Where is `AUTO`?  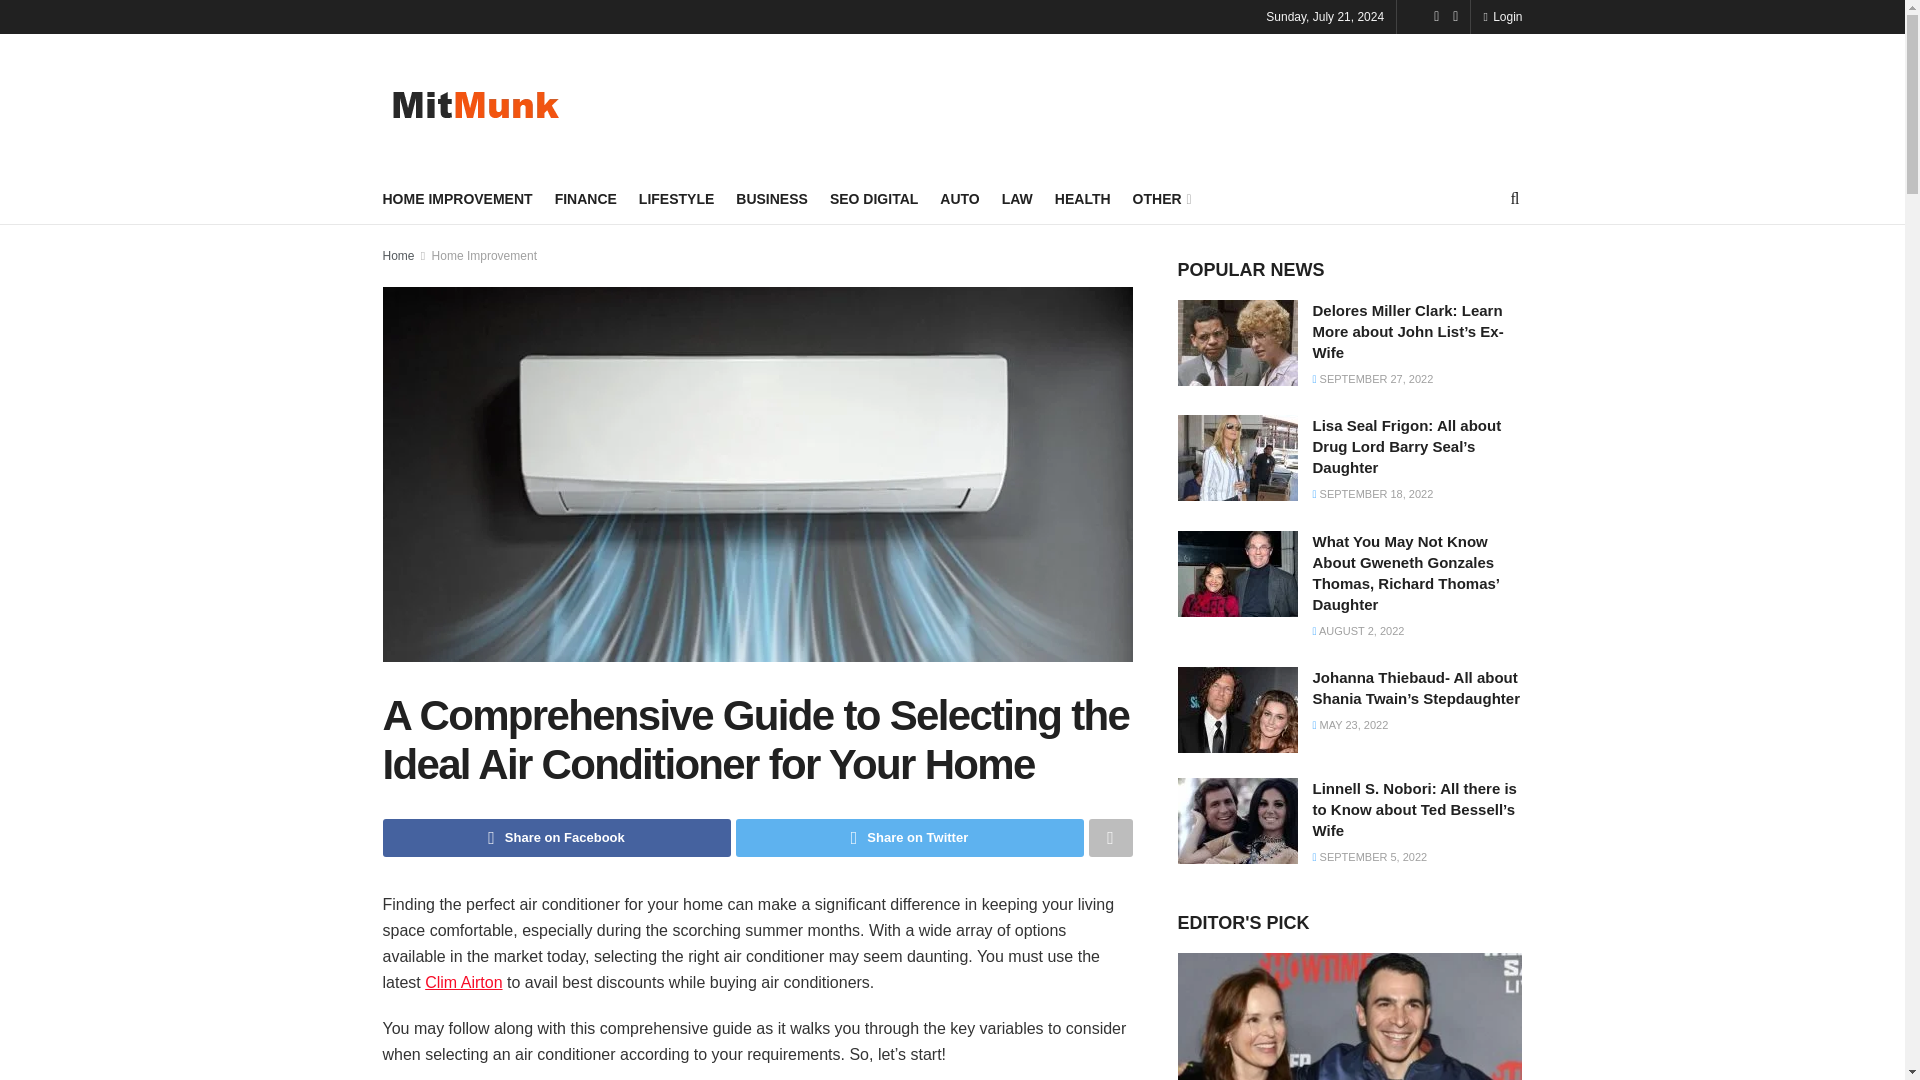 AUTO is located at coordinates (960, 198).